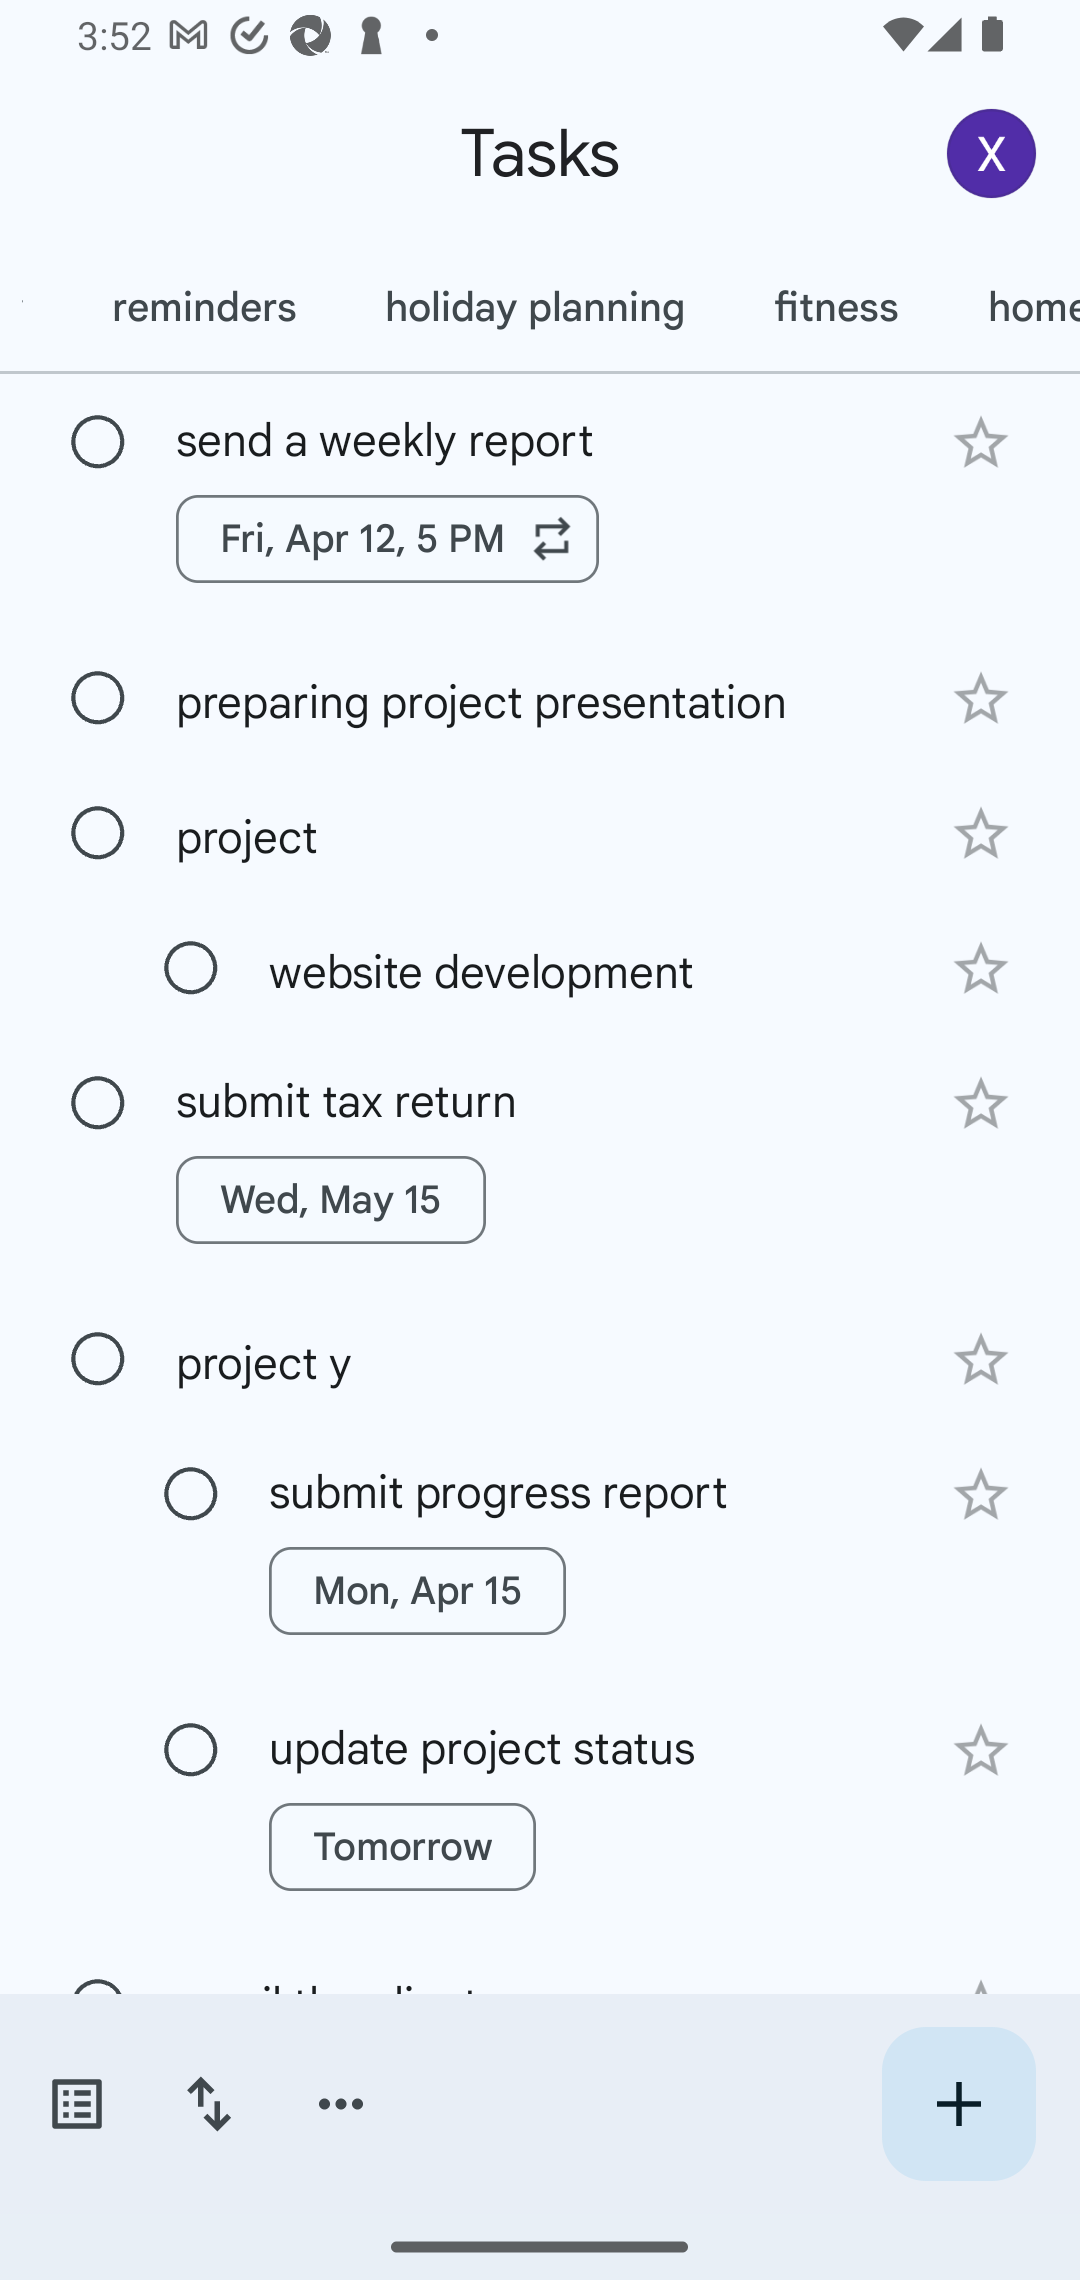 This screenshot has height=2280, width=1080. Describe the element at coordinates (98, 1360) in the screenshot. I see `Mark as complete` at that location.